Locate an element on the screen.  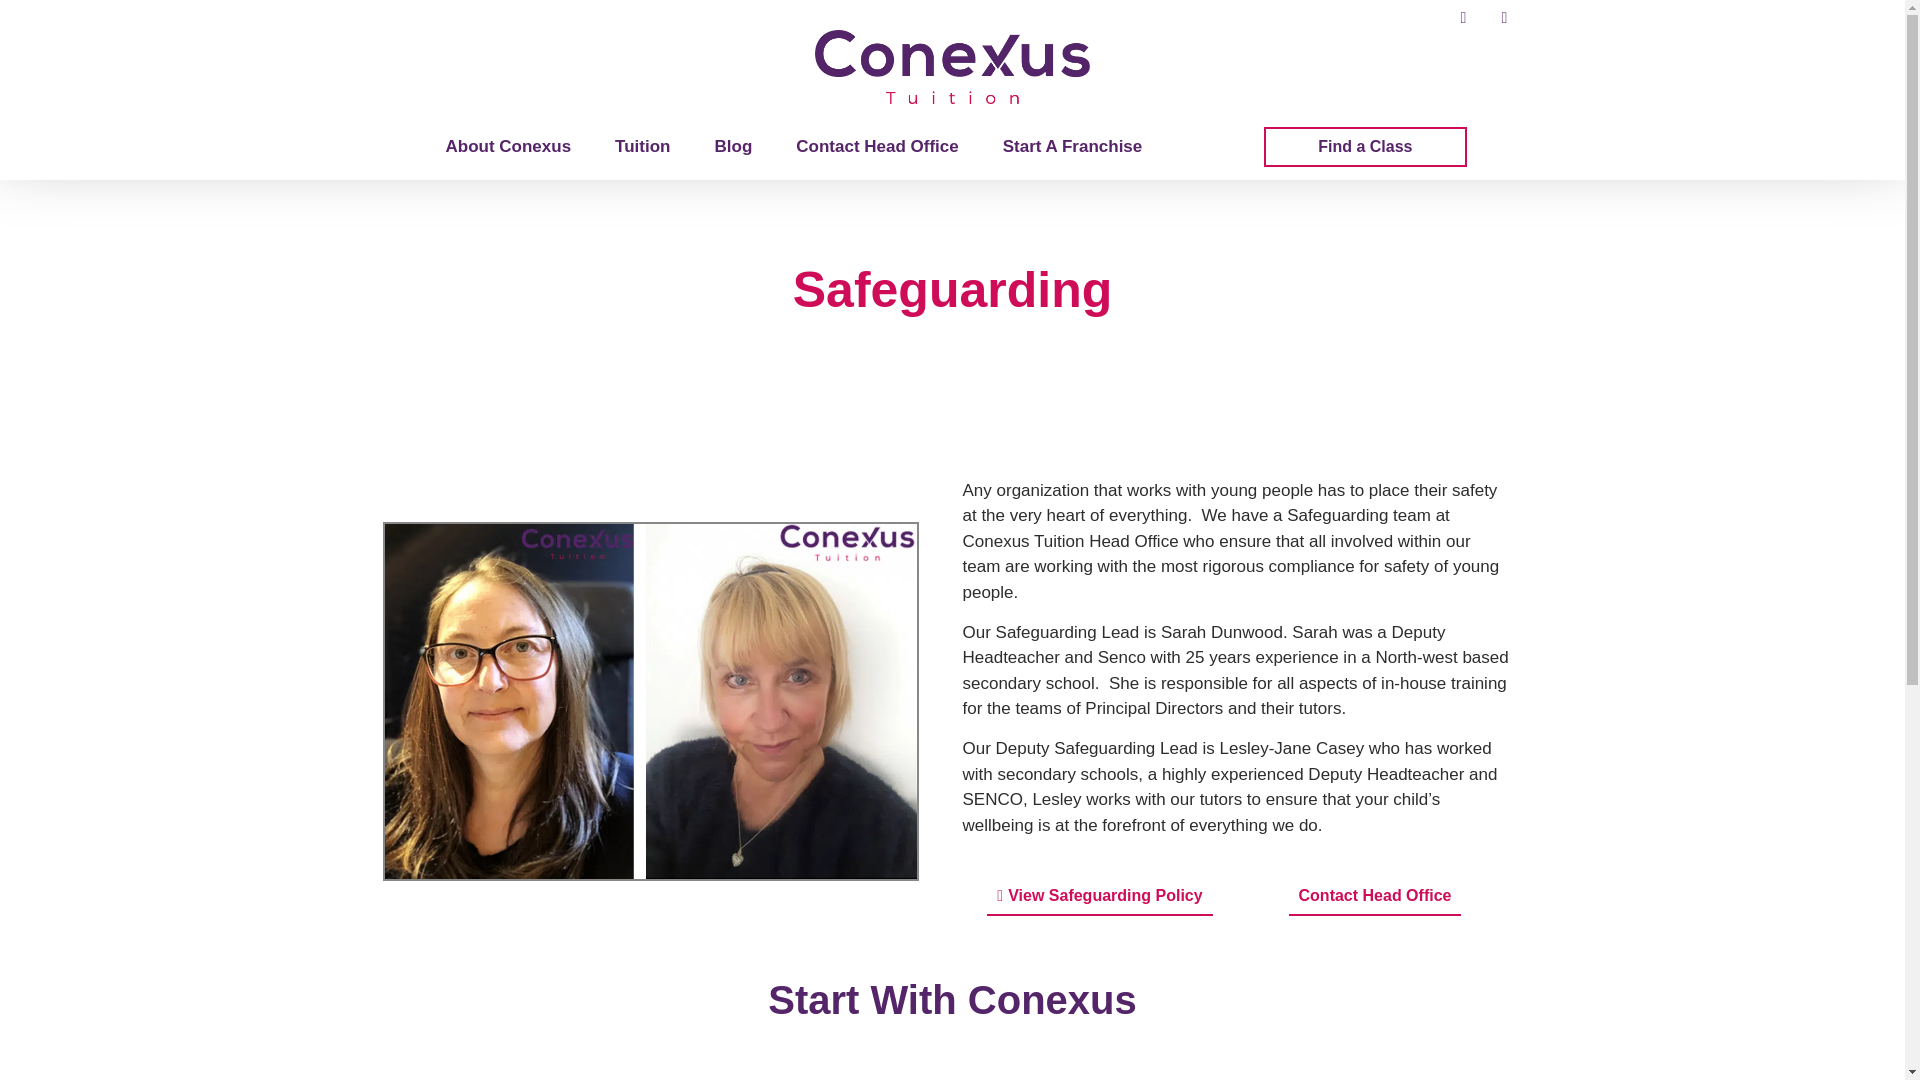
Find a Class is located at coordinates (1364, 147).